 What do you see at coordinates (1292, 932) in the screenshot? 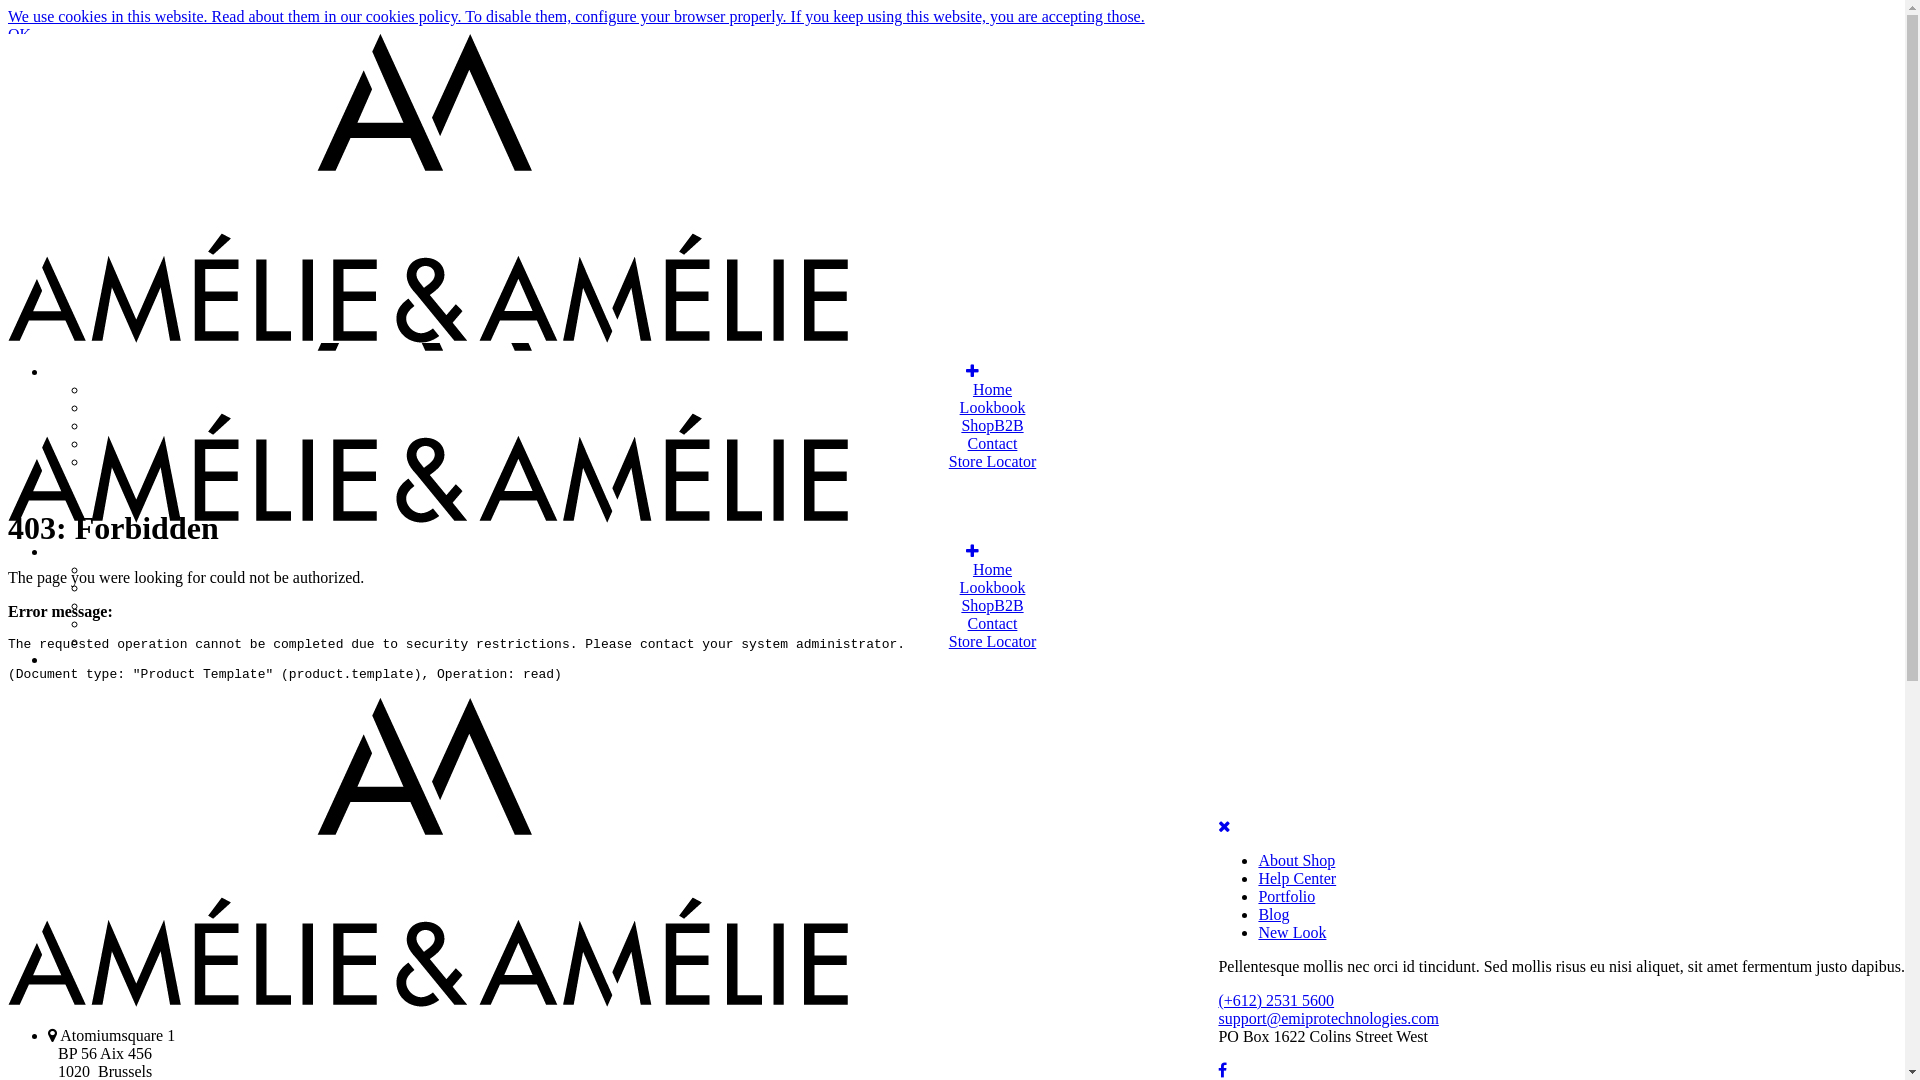
I see `New Look` at bounding box center [1292, 932].